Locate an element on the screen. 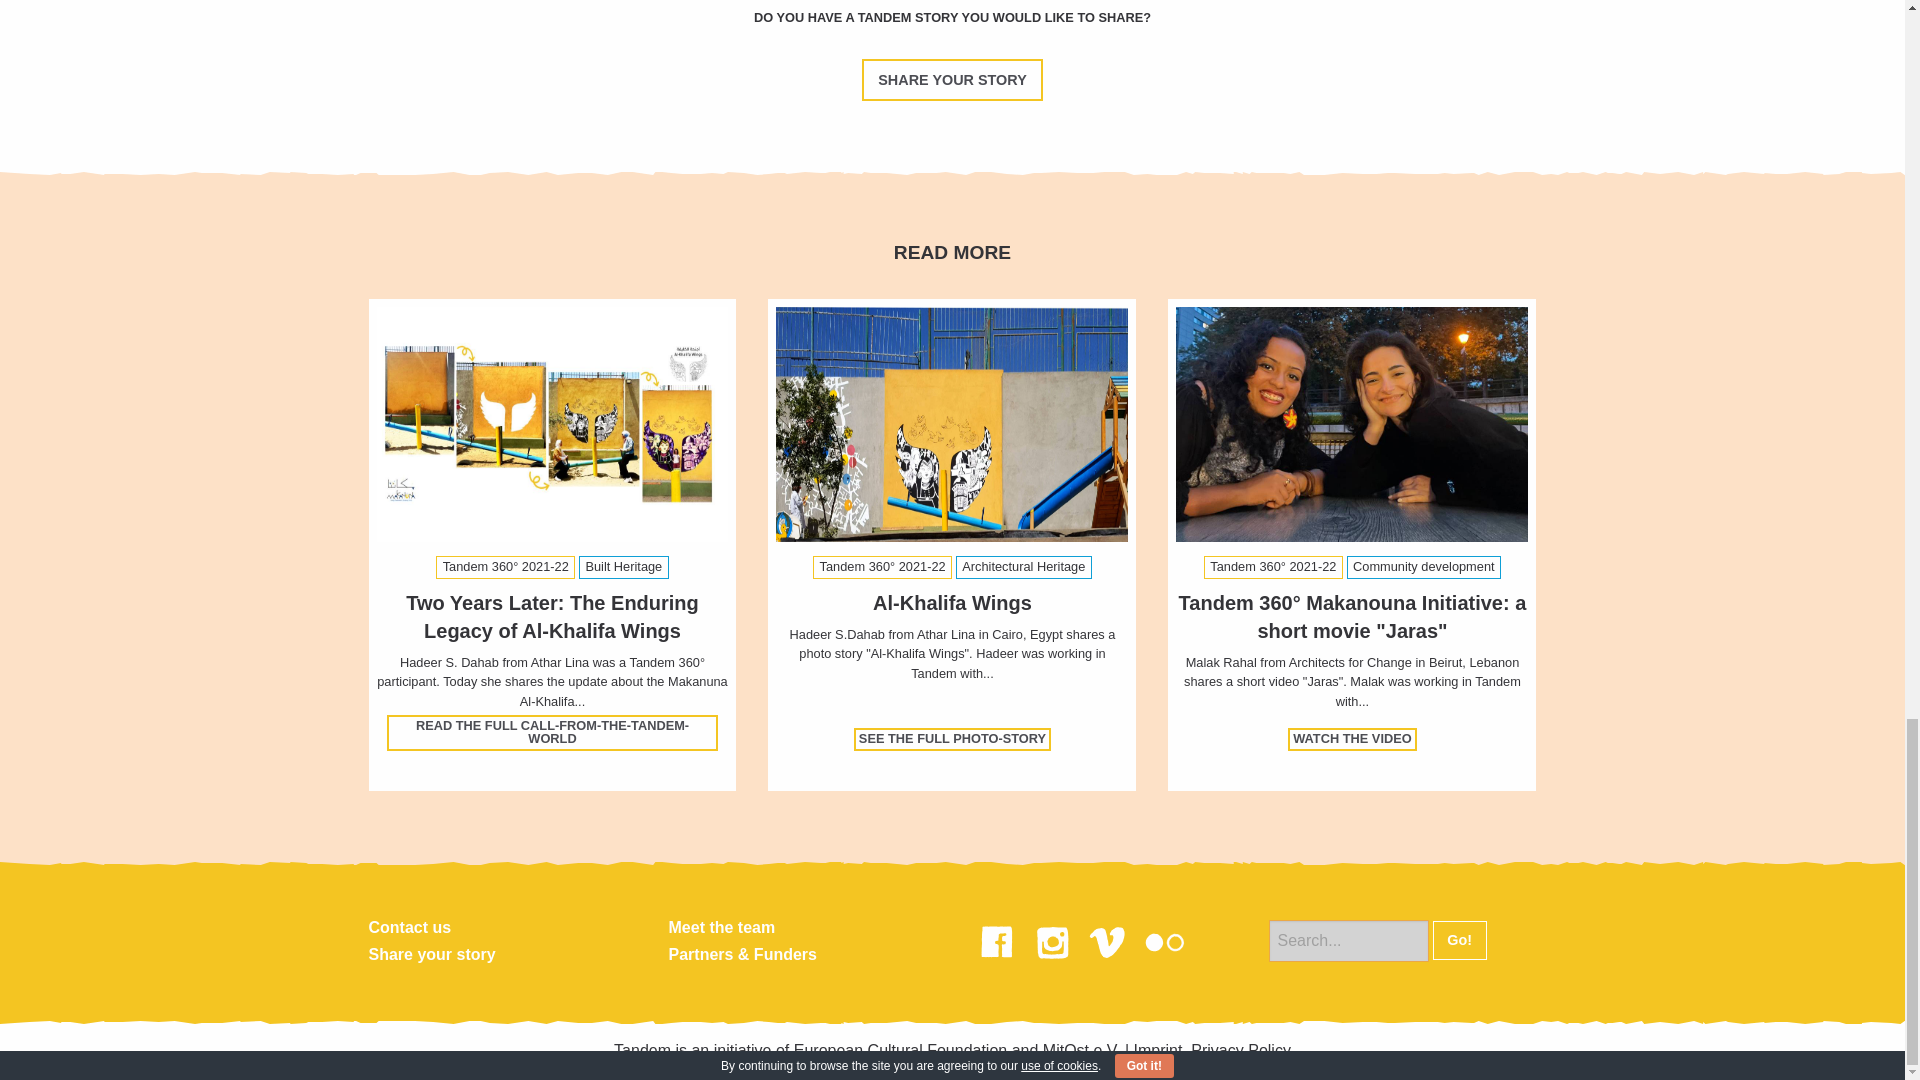 The image size is (1920, 1080). Go! is located at coordinates (1459, 940).